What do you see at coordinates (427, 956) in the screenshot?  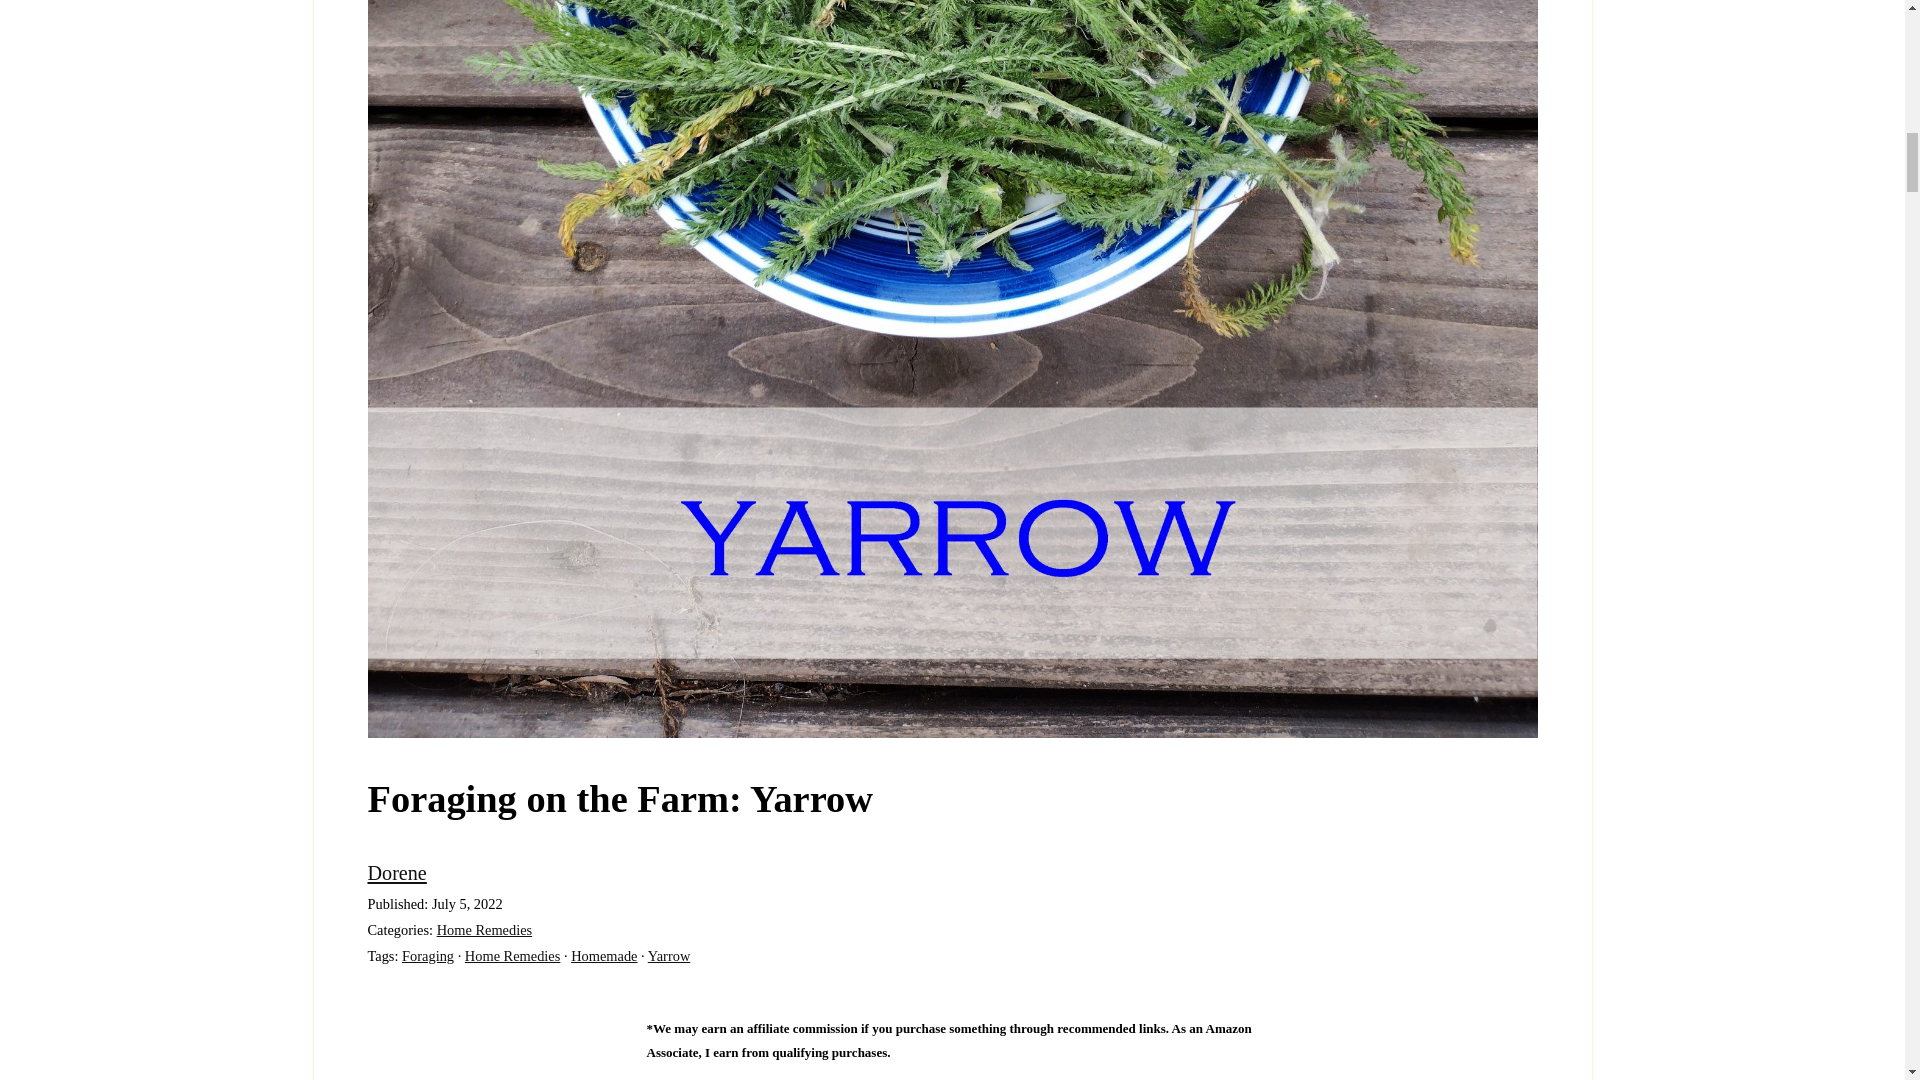 I see `Foraging` at bounding box center [427, 956].